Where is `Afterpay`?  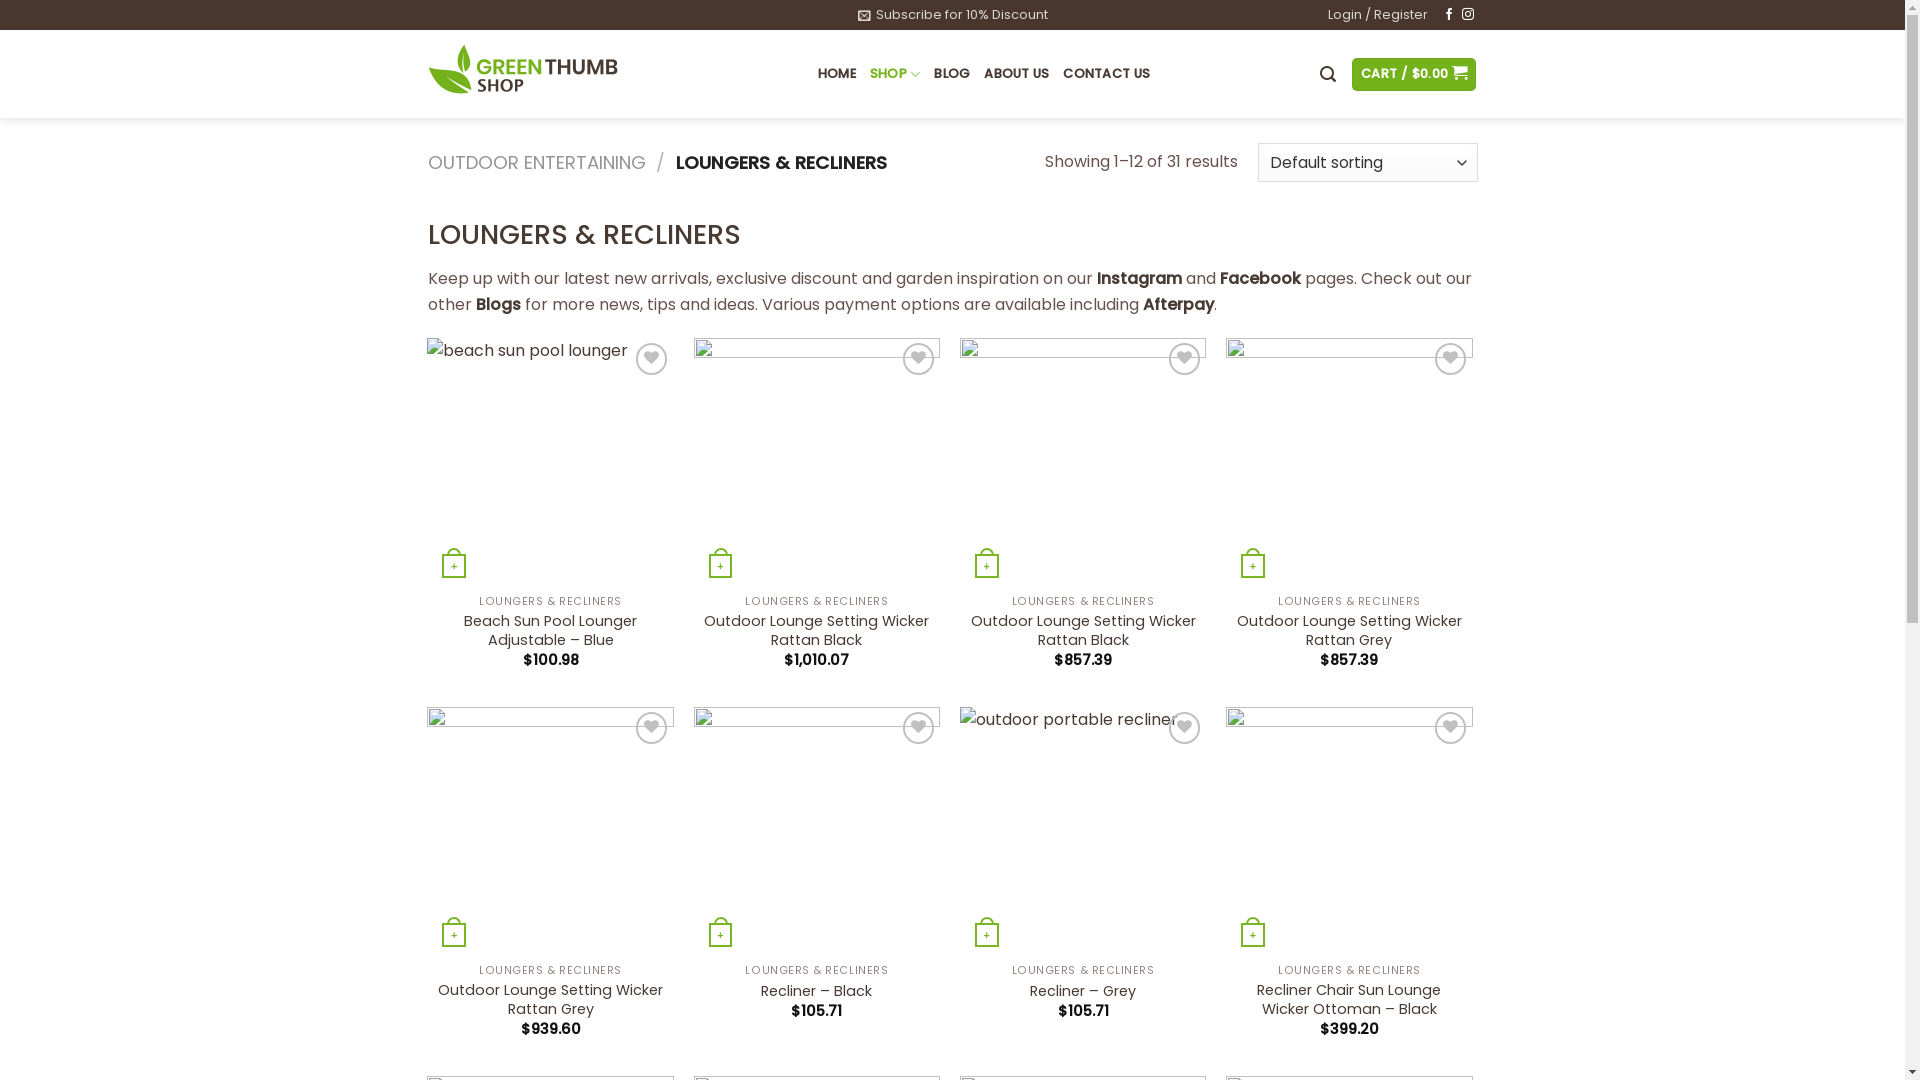 Afterpay is located at coordinates (1178, 304).